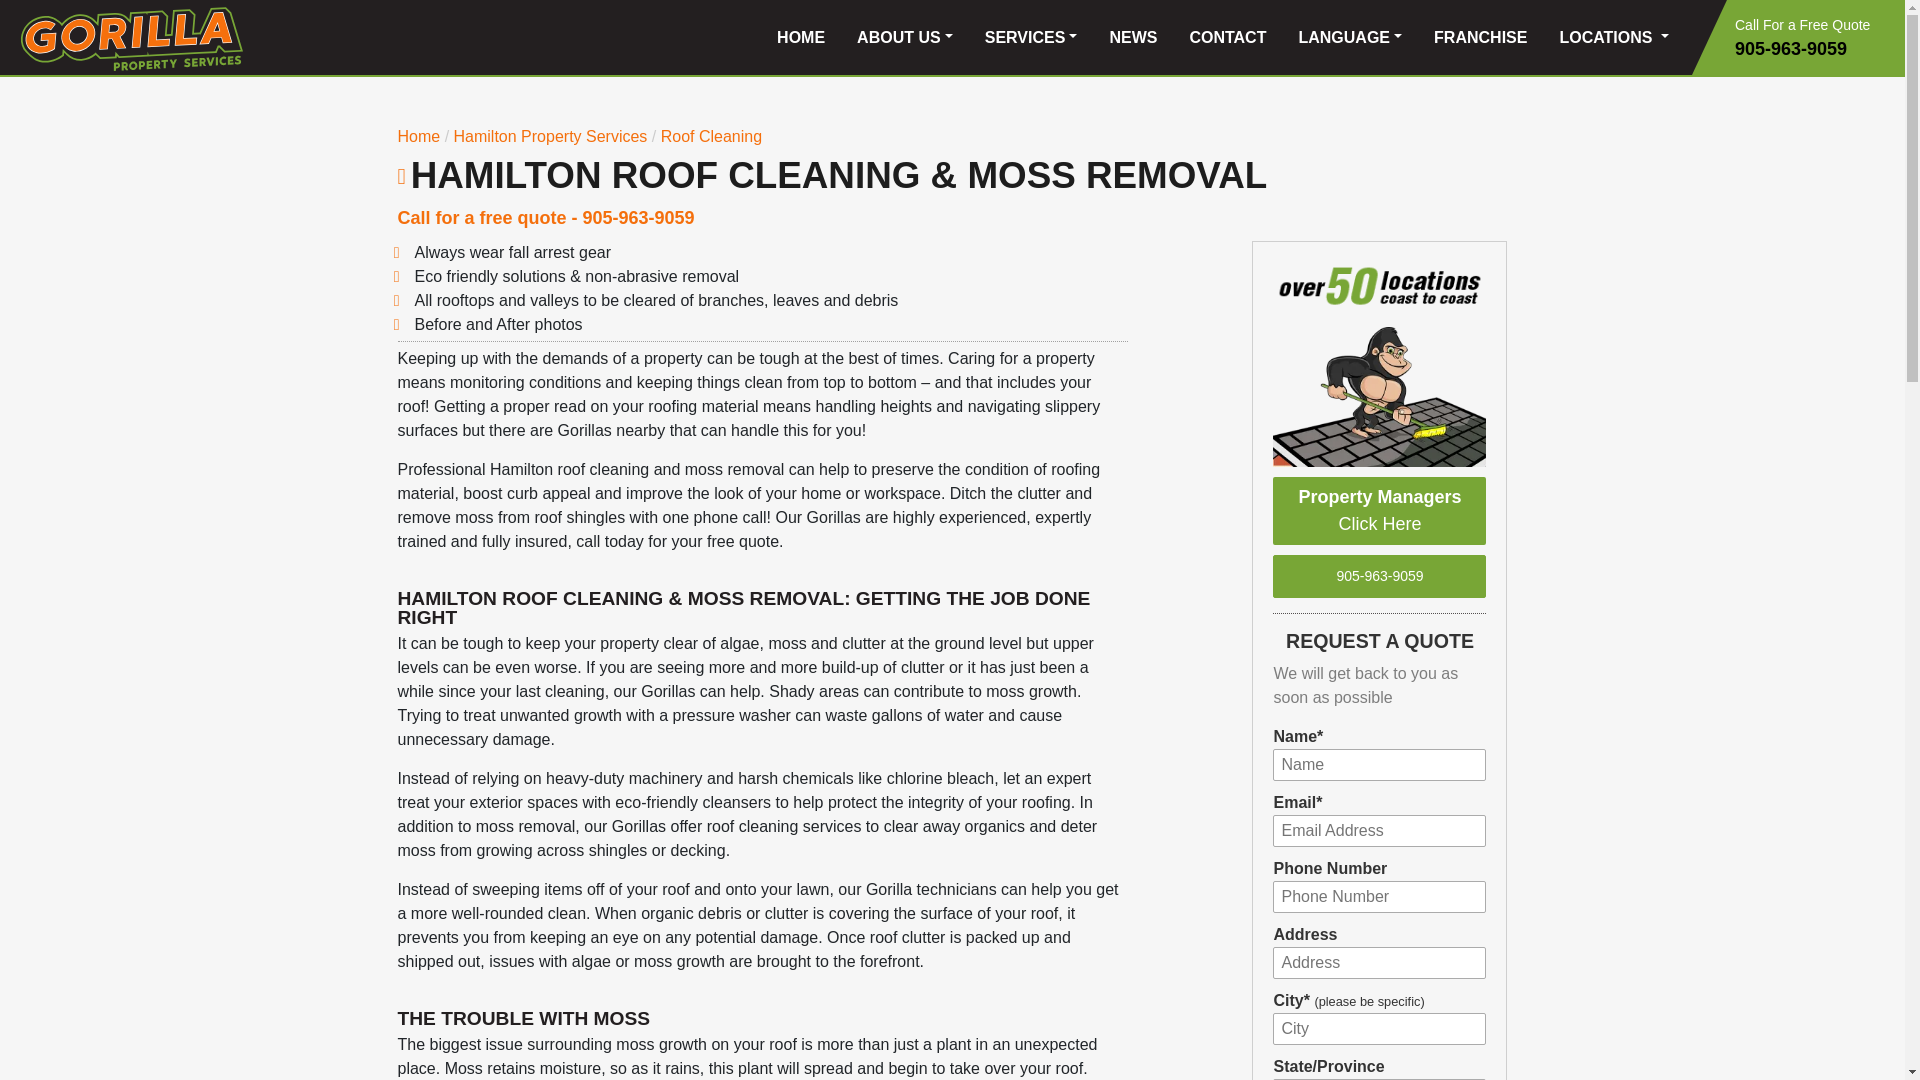 The width and height of the screenshot is (1920, 1080). I want to click on ABOUT US, so click(904, 38).